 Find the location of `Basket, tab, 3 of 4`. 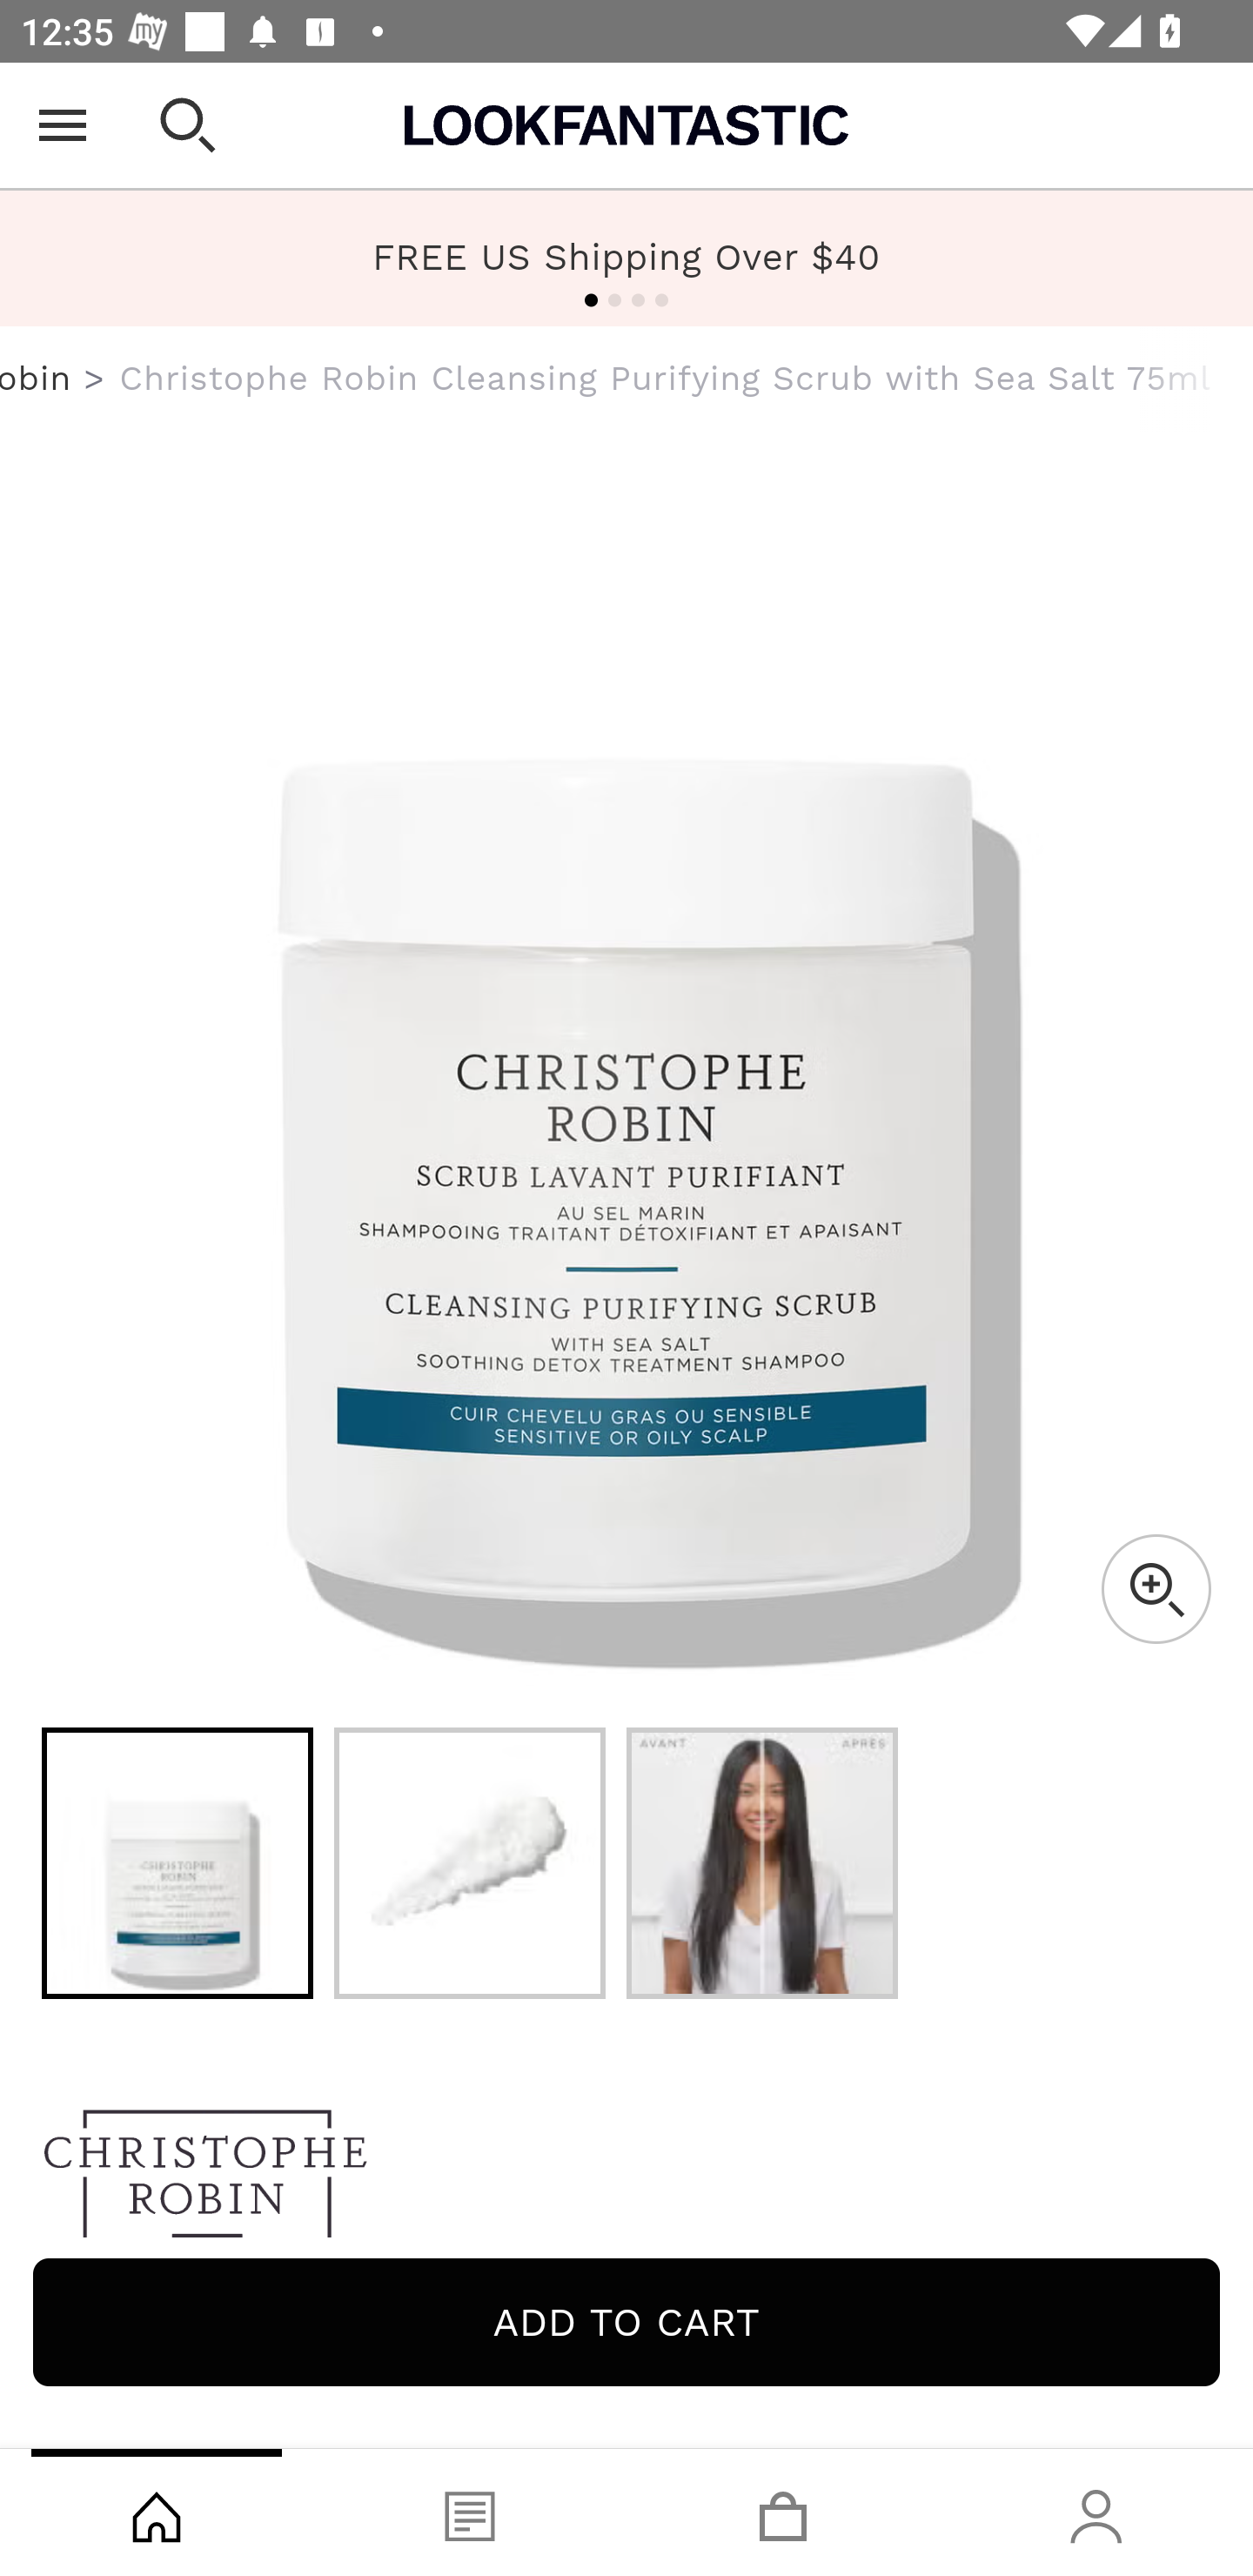

Basket, tab, 3 of 4 is located at coordinates (783, 2512).